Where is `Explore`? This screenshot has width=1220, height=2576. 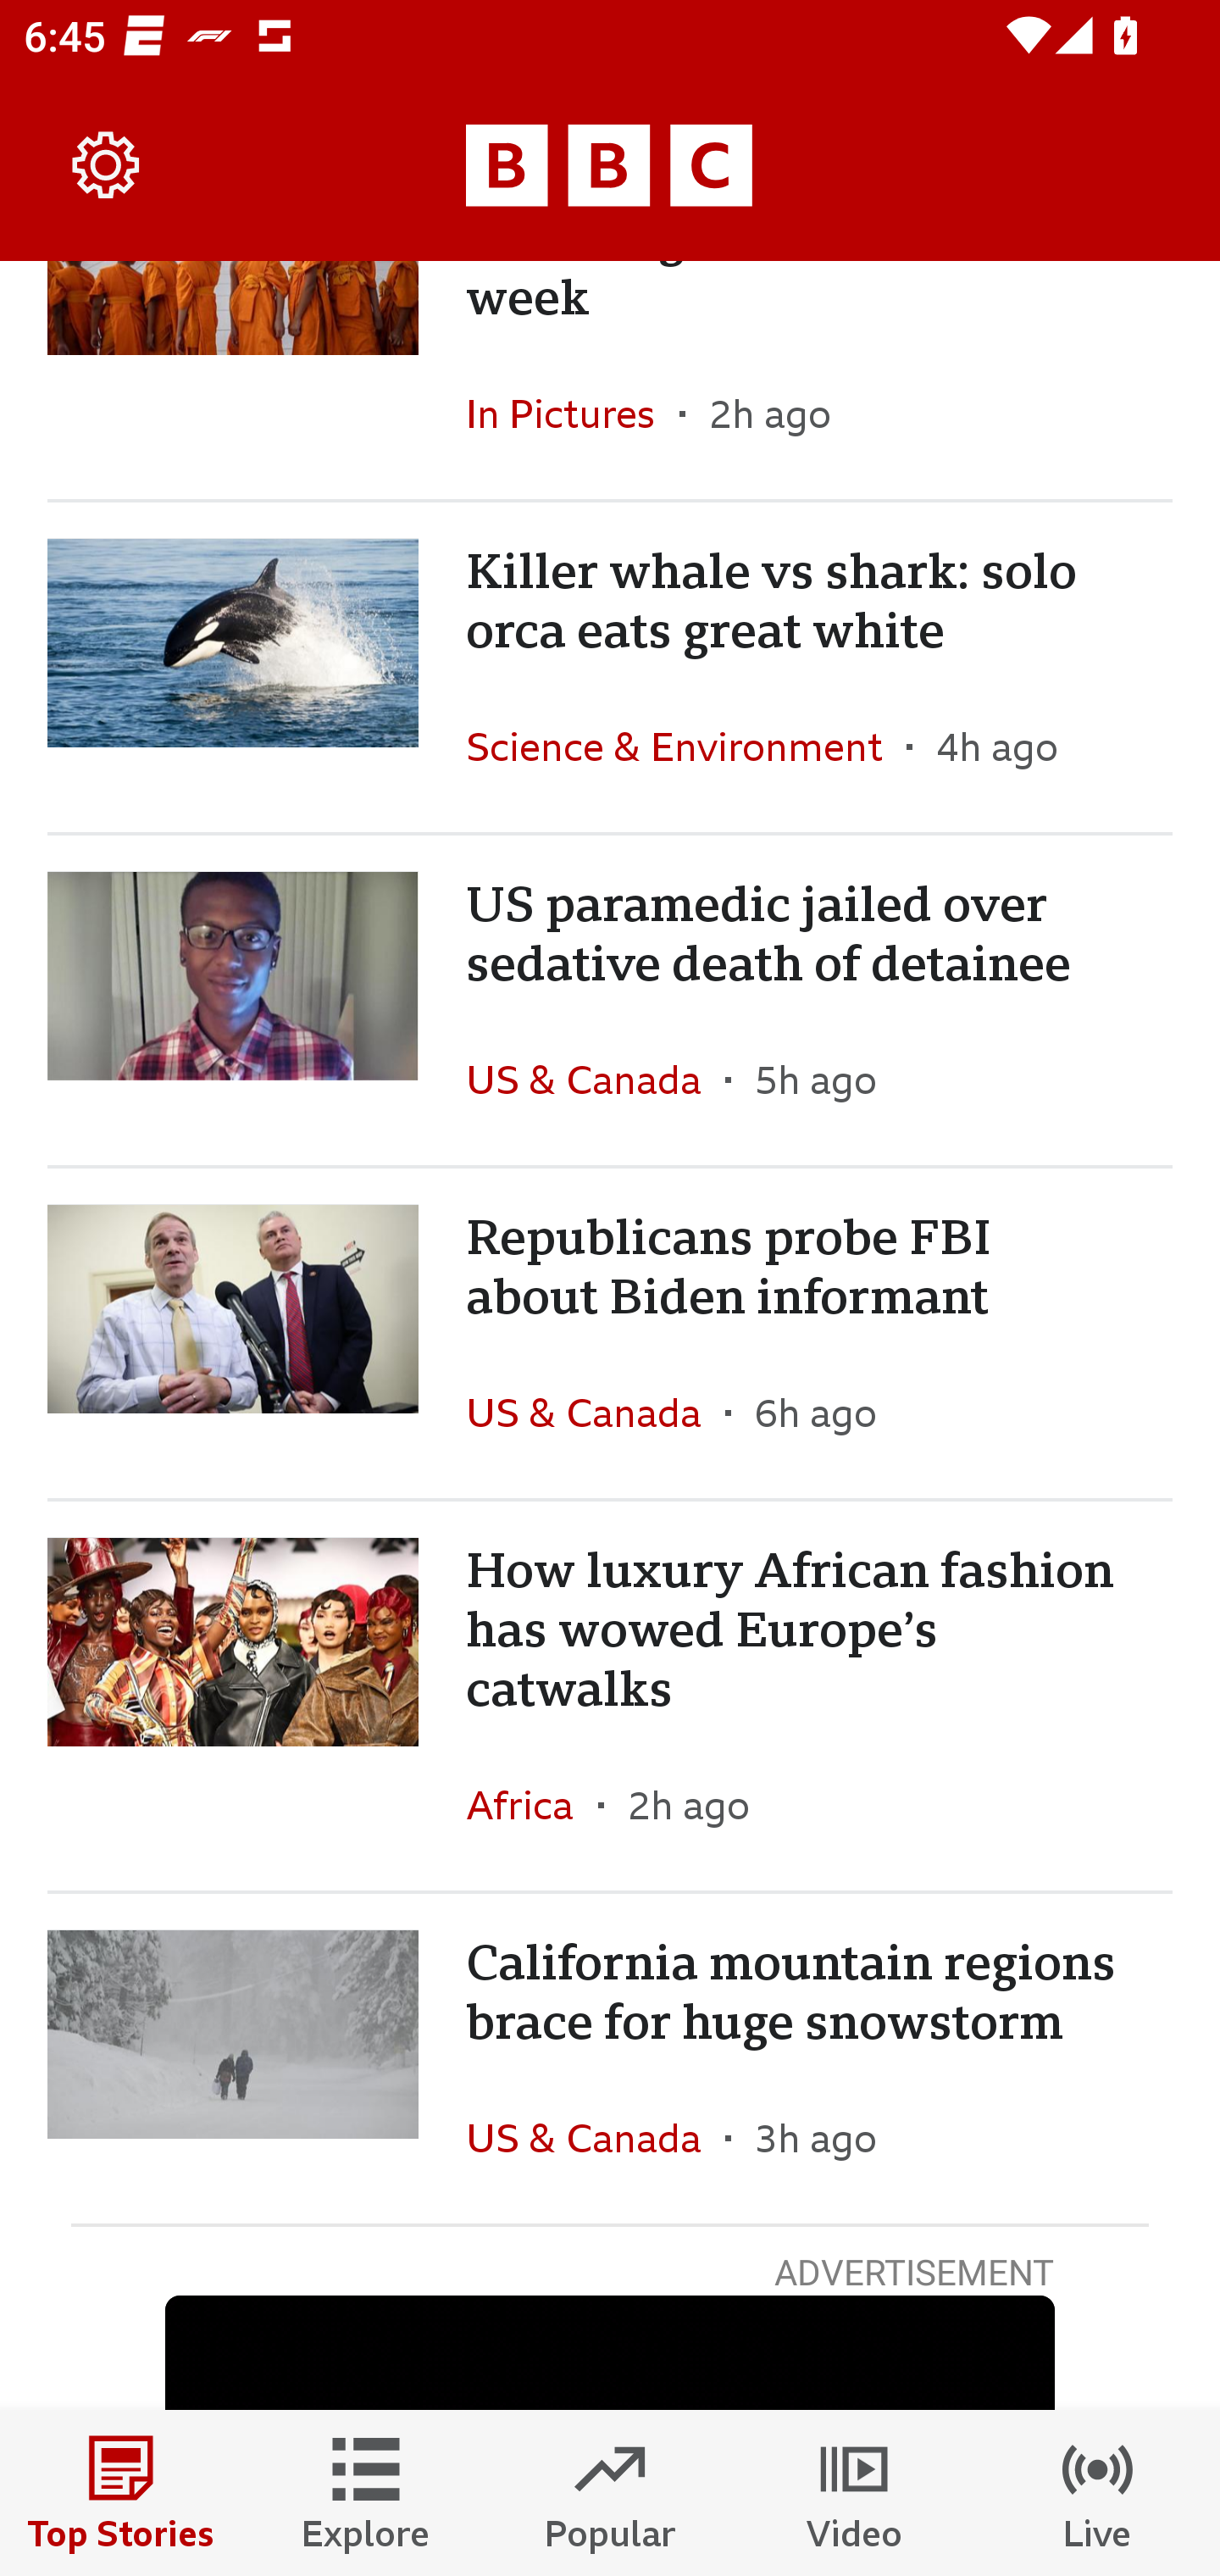
Explore is located at coordinates (366, 2493).